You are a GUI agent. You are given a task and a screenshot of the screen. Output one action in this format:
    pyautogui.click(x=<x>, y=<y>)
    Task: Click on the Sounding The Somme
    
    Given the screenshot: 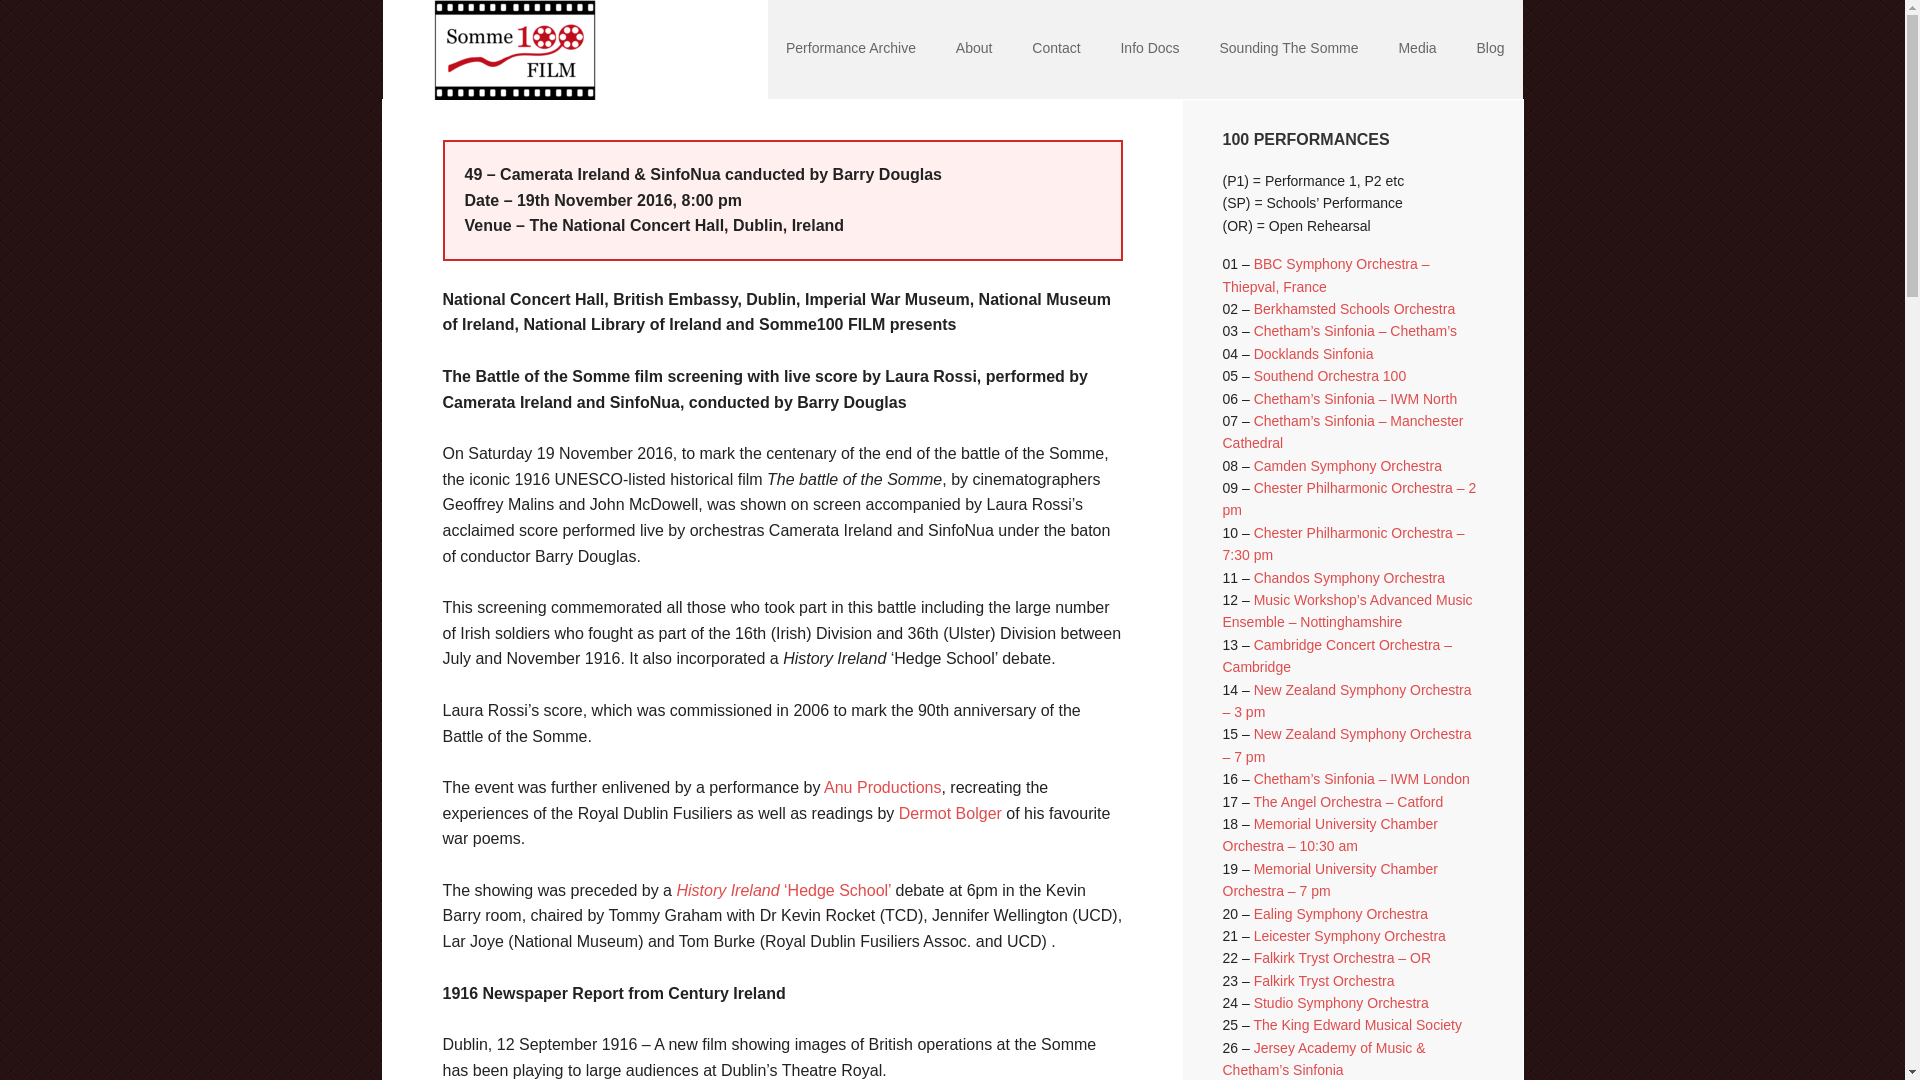 What is the action you would take?
    pyautogui.click(x=1288, y=50)
    